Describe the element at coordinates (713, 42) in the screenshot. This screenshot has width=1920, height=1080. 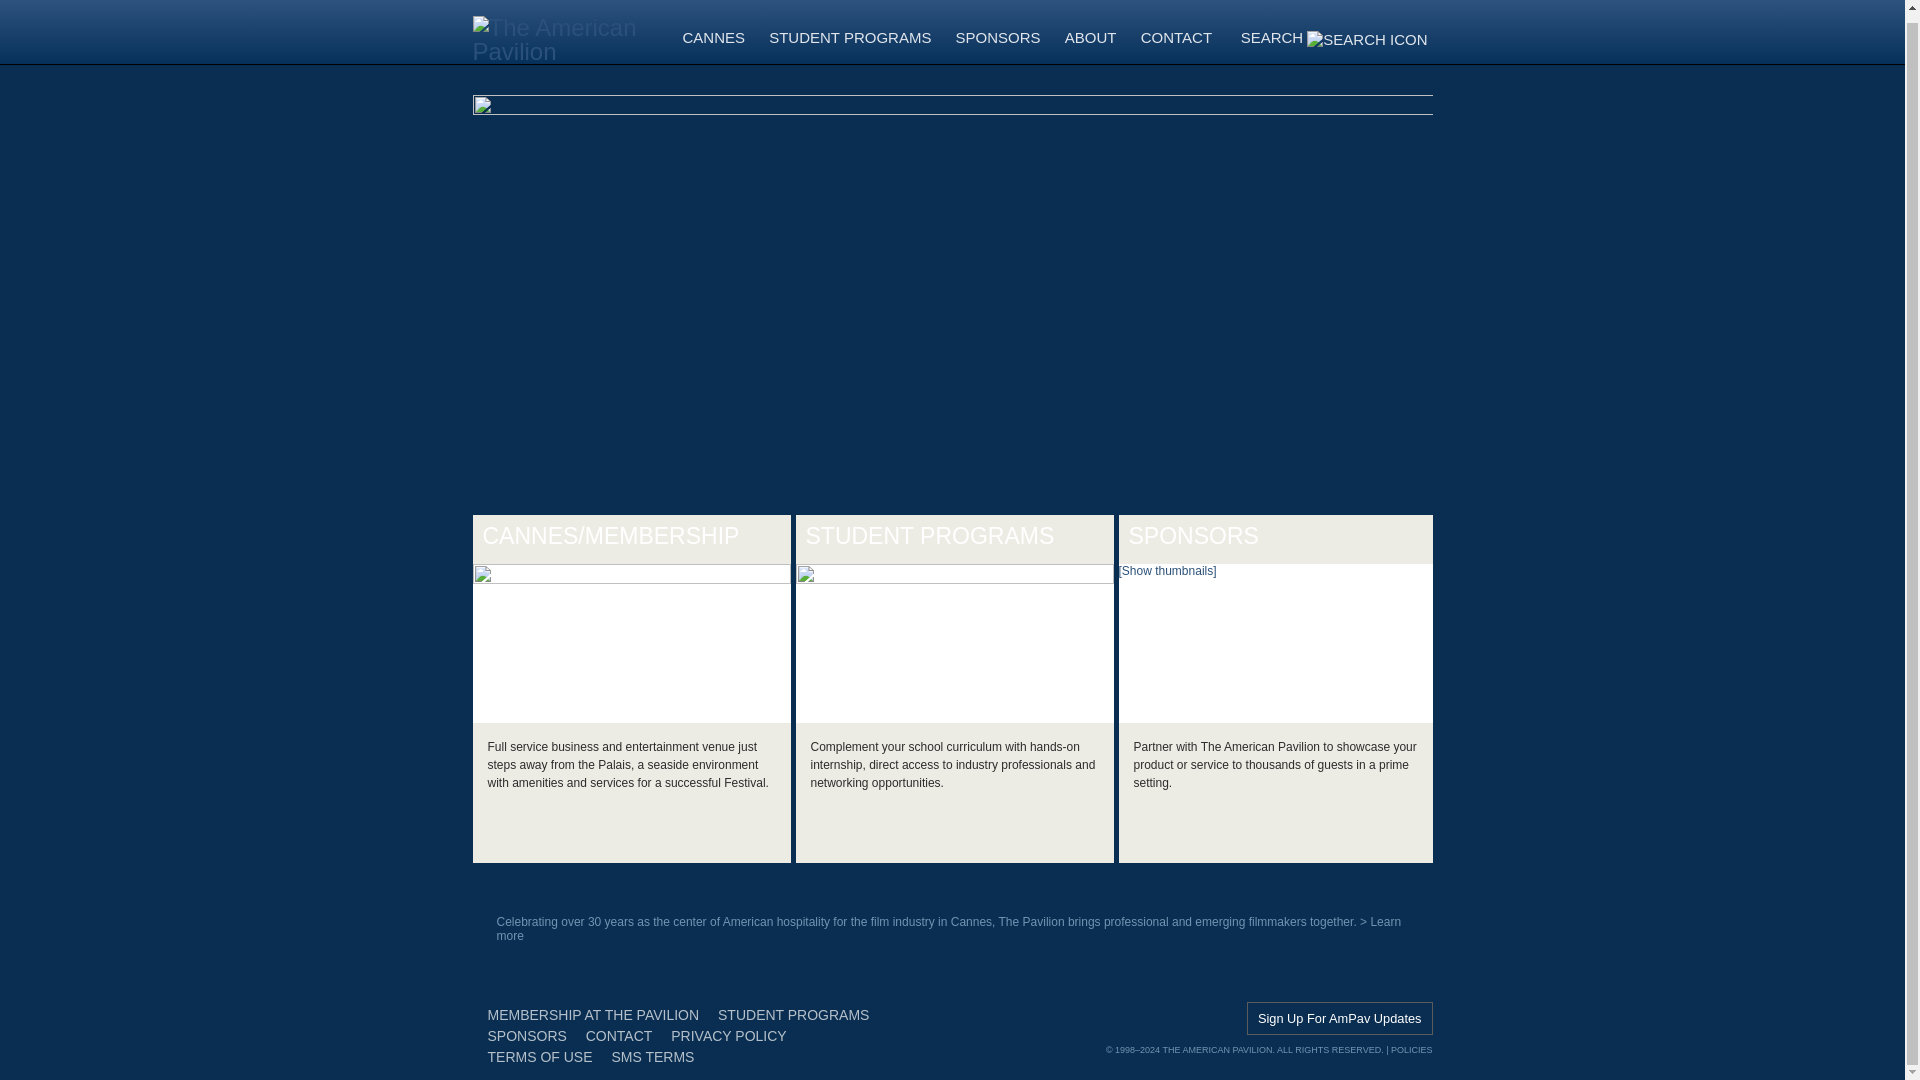
I see `CANNES` at that location.